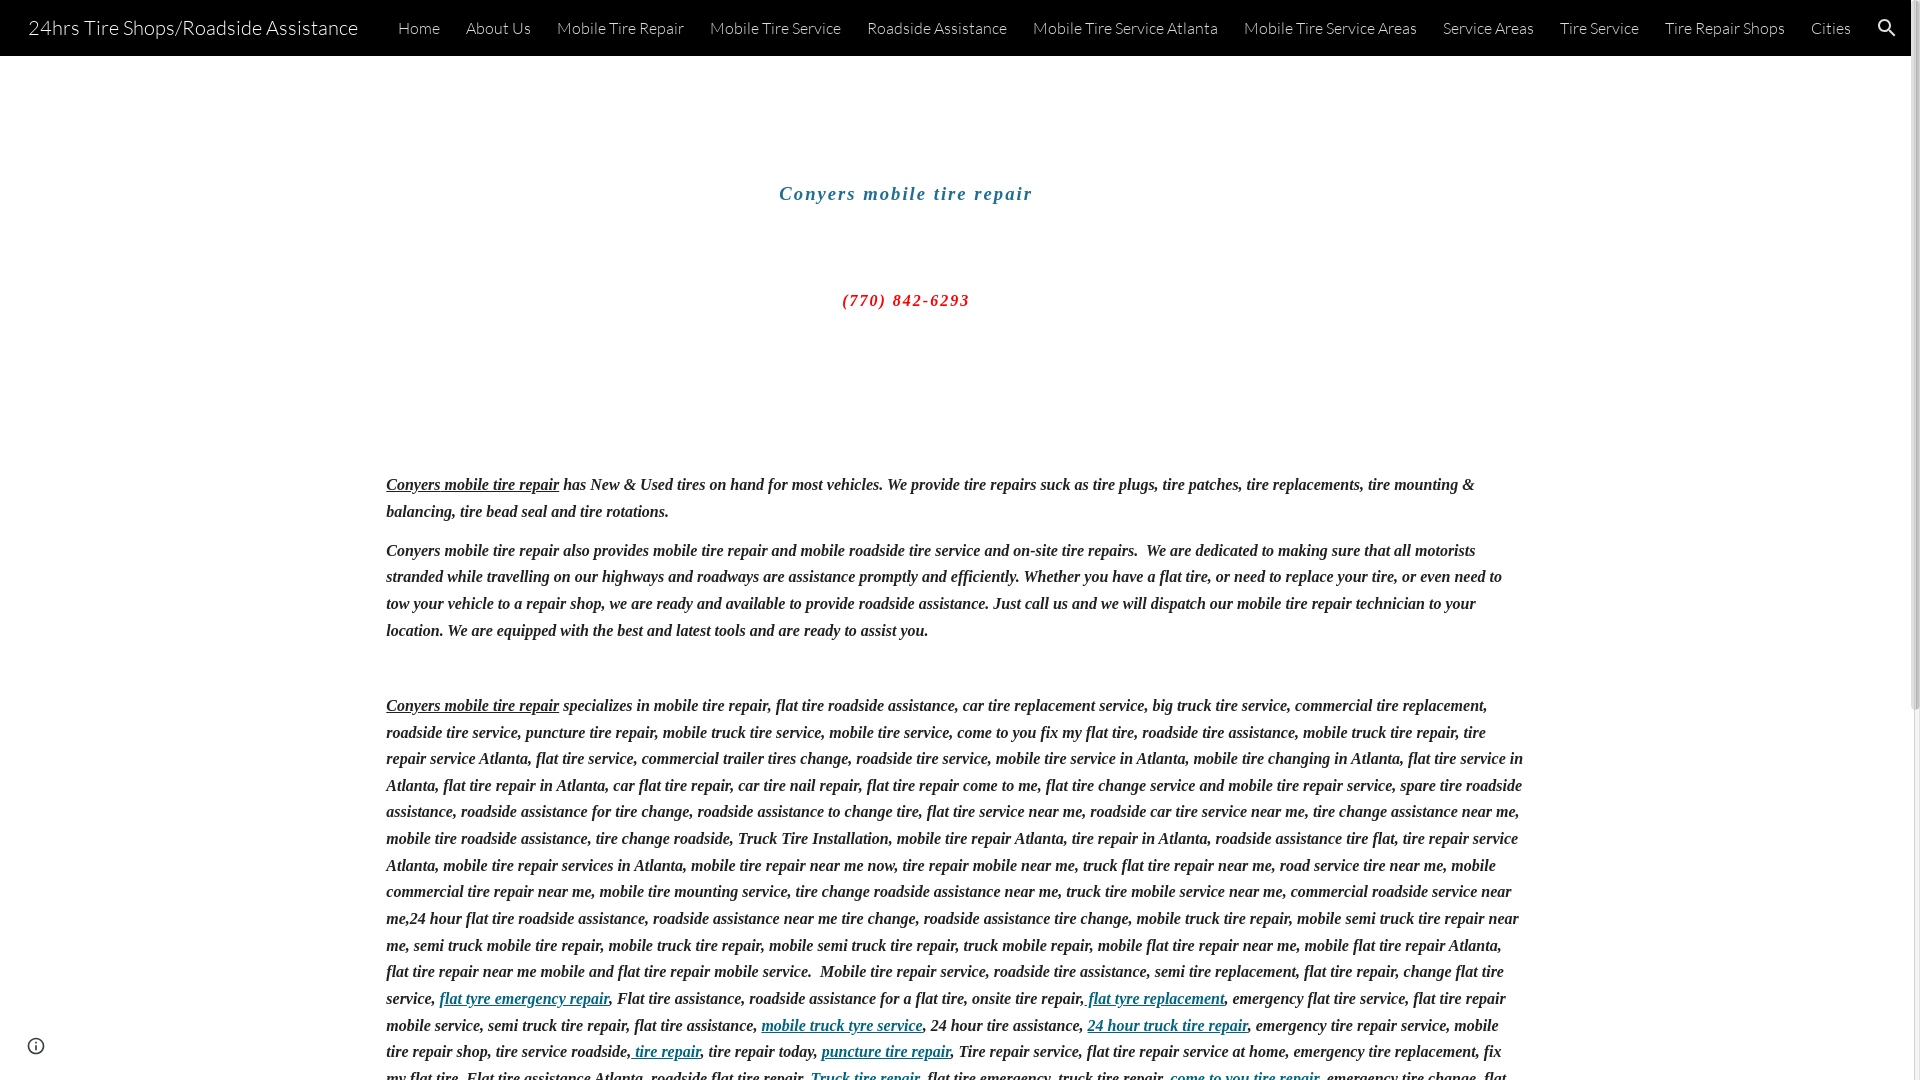  Describe the element at coordinates (842, 1026) in the screenshot. I see `mobile truck tyre service` at that location.